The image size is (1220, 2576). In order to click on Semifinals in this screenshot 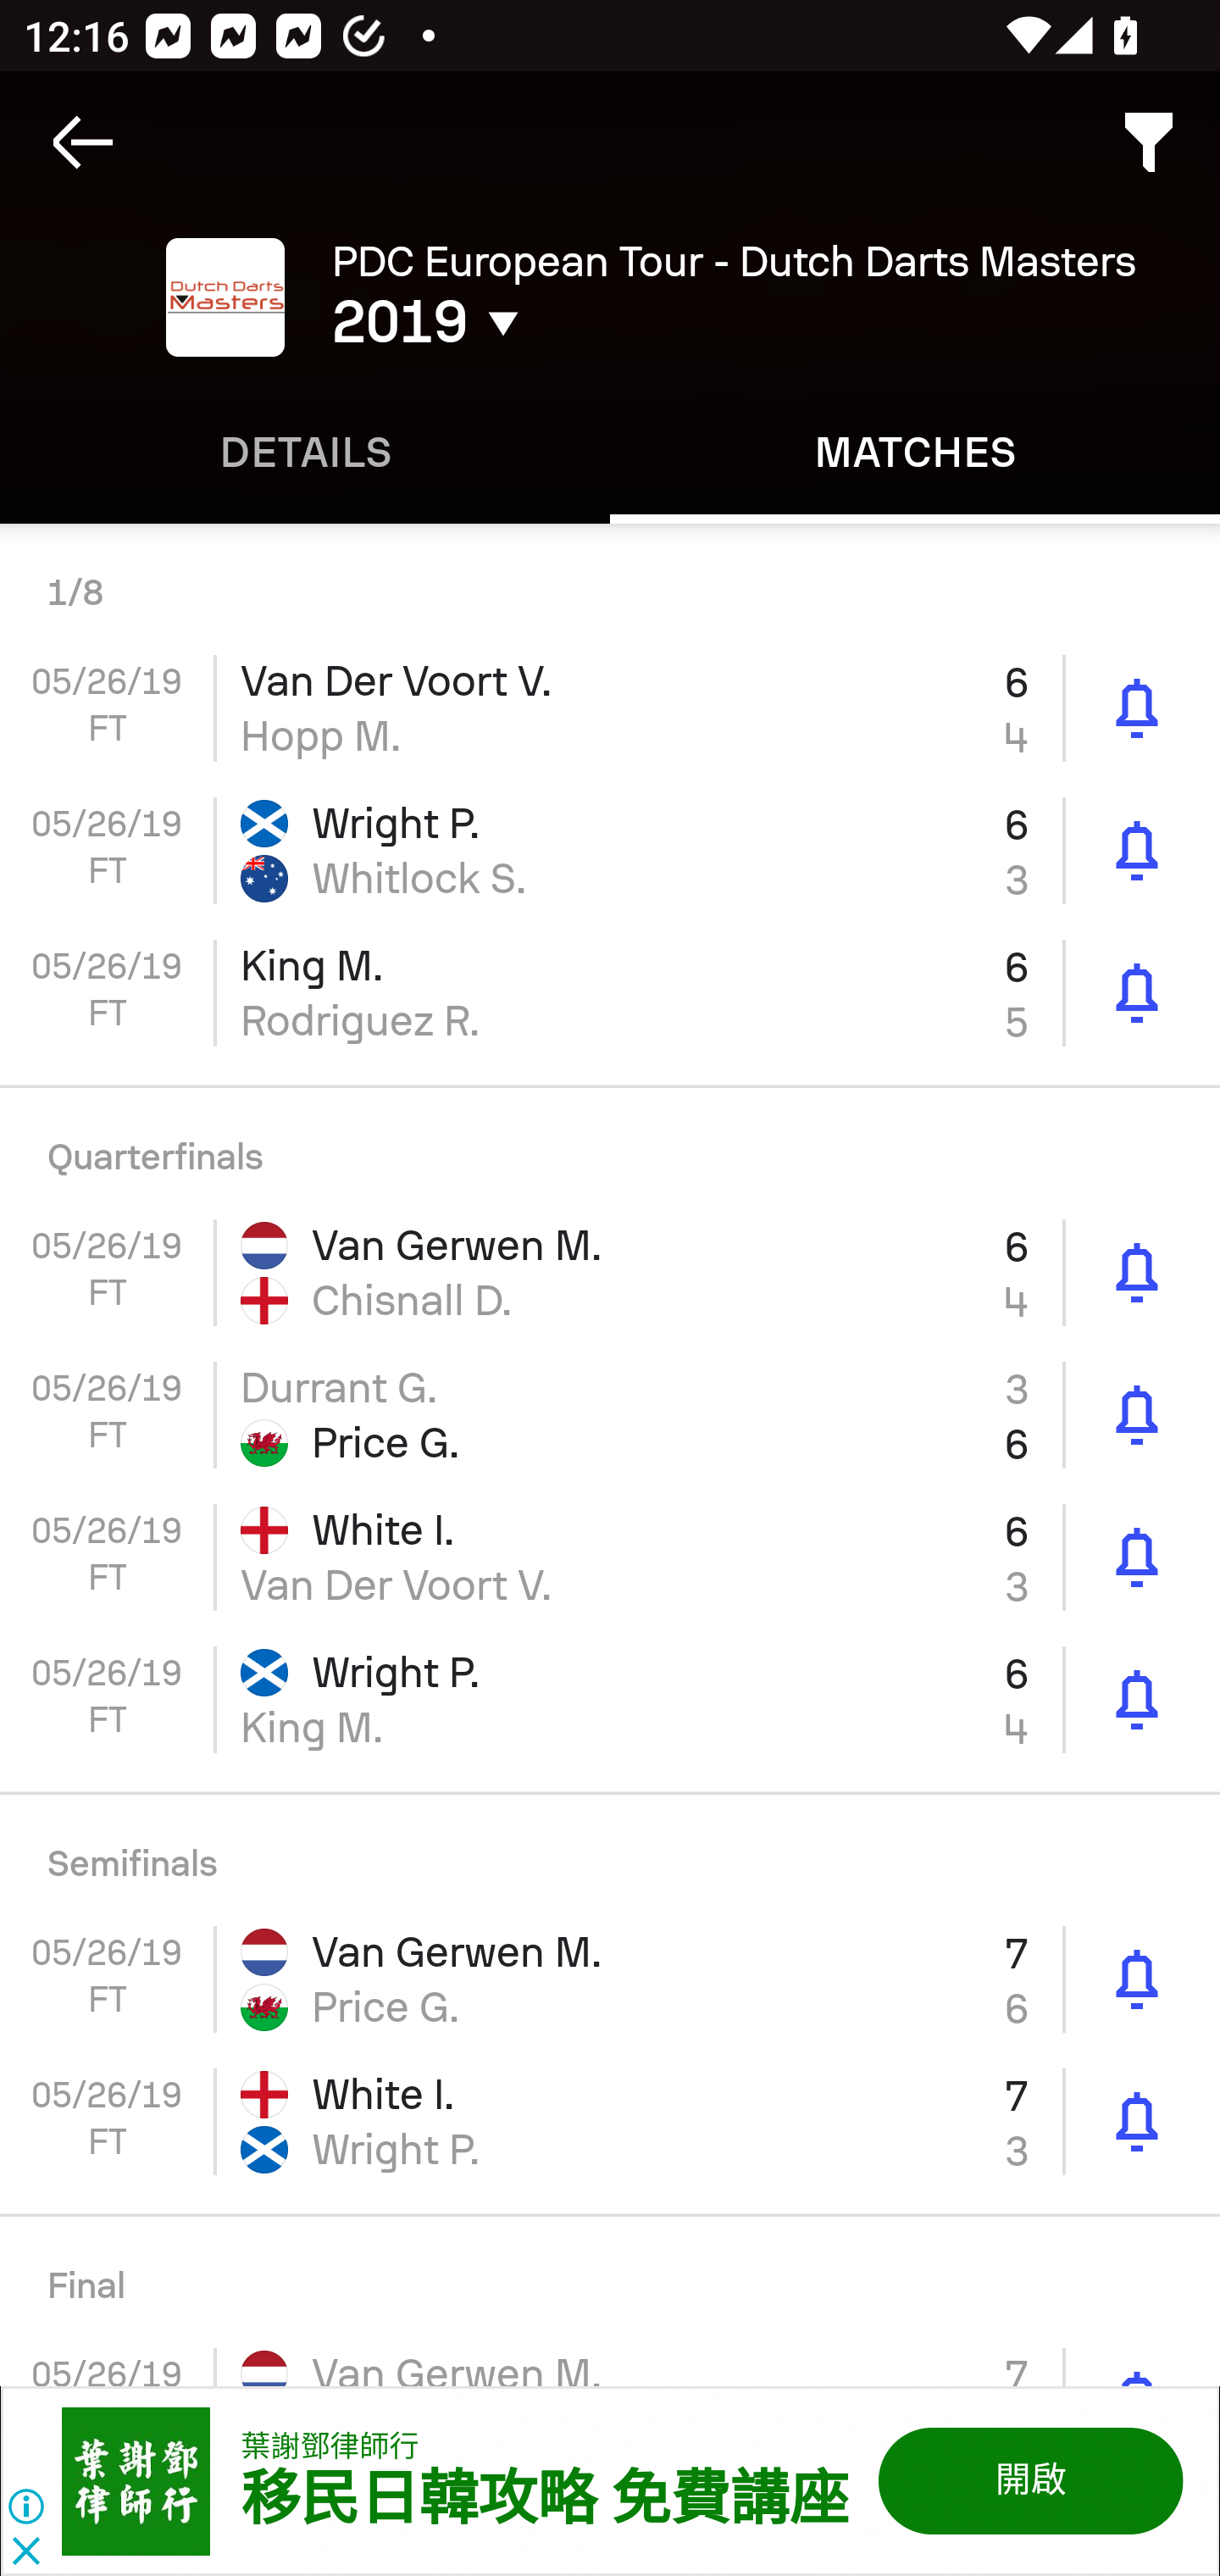, I will do `click(610, 1851)`.